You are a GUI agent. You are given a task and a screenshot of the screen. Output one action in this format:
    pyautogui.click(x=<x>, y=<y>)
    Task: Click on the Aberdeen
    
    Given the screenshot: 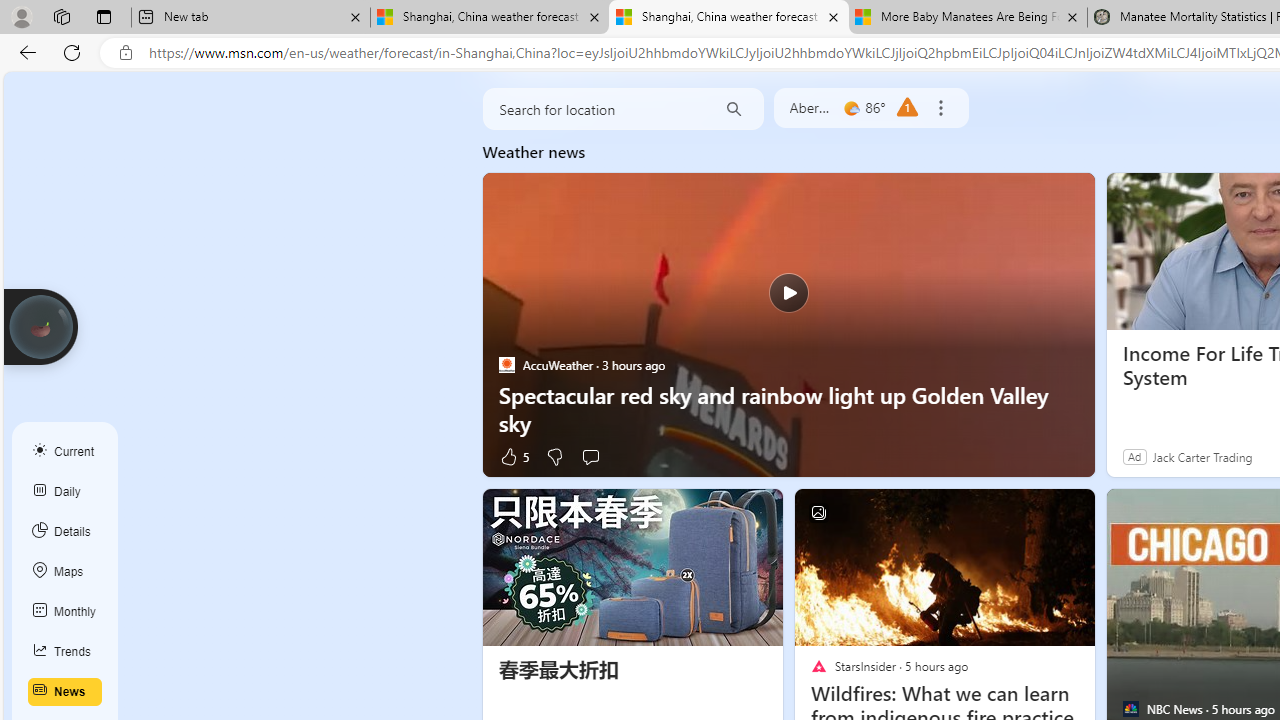 What is the action you would take?
    pyautogui.click(x=811, y=108)
    